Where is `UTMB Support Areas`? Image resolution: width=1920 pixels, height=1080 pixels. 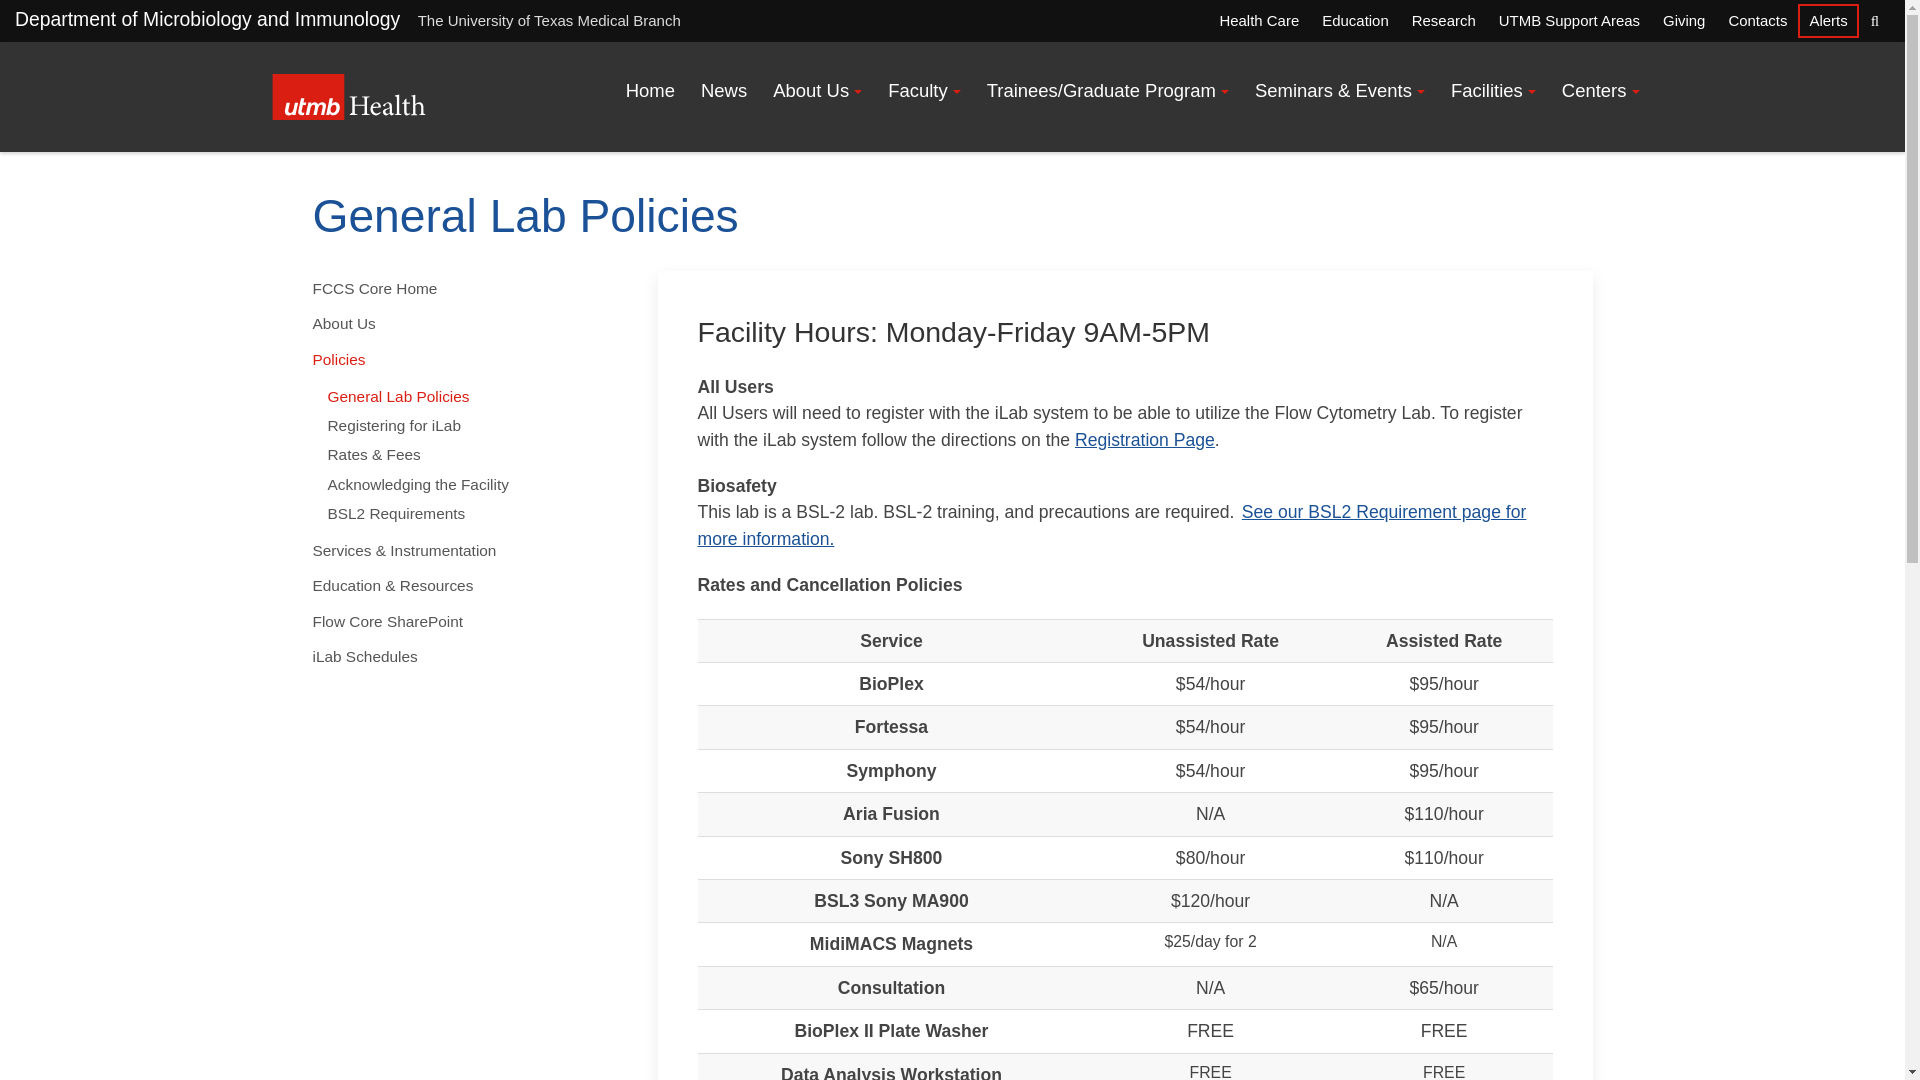
UTMB Support Areas is located at coordinates (1568, 20).